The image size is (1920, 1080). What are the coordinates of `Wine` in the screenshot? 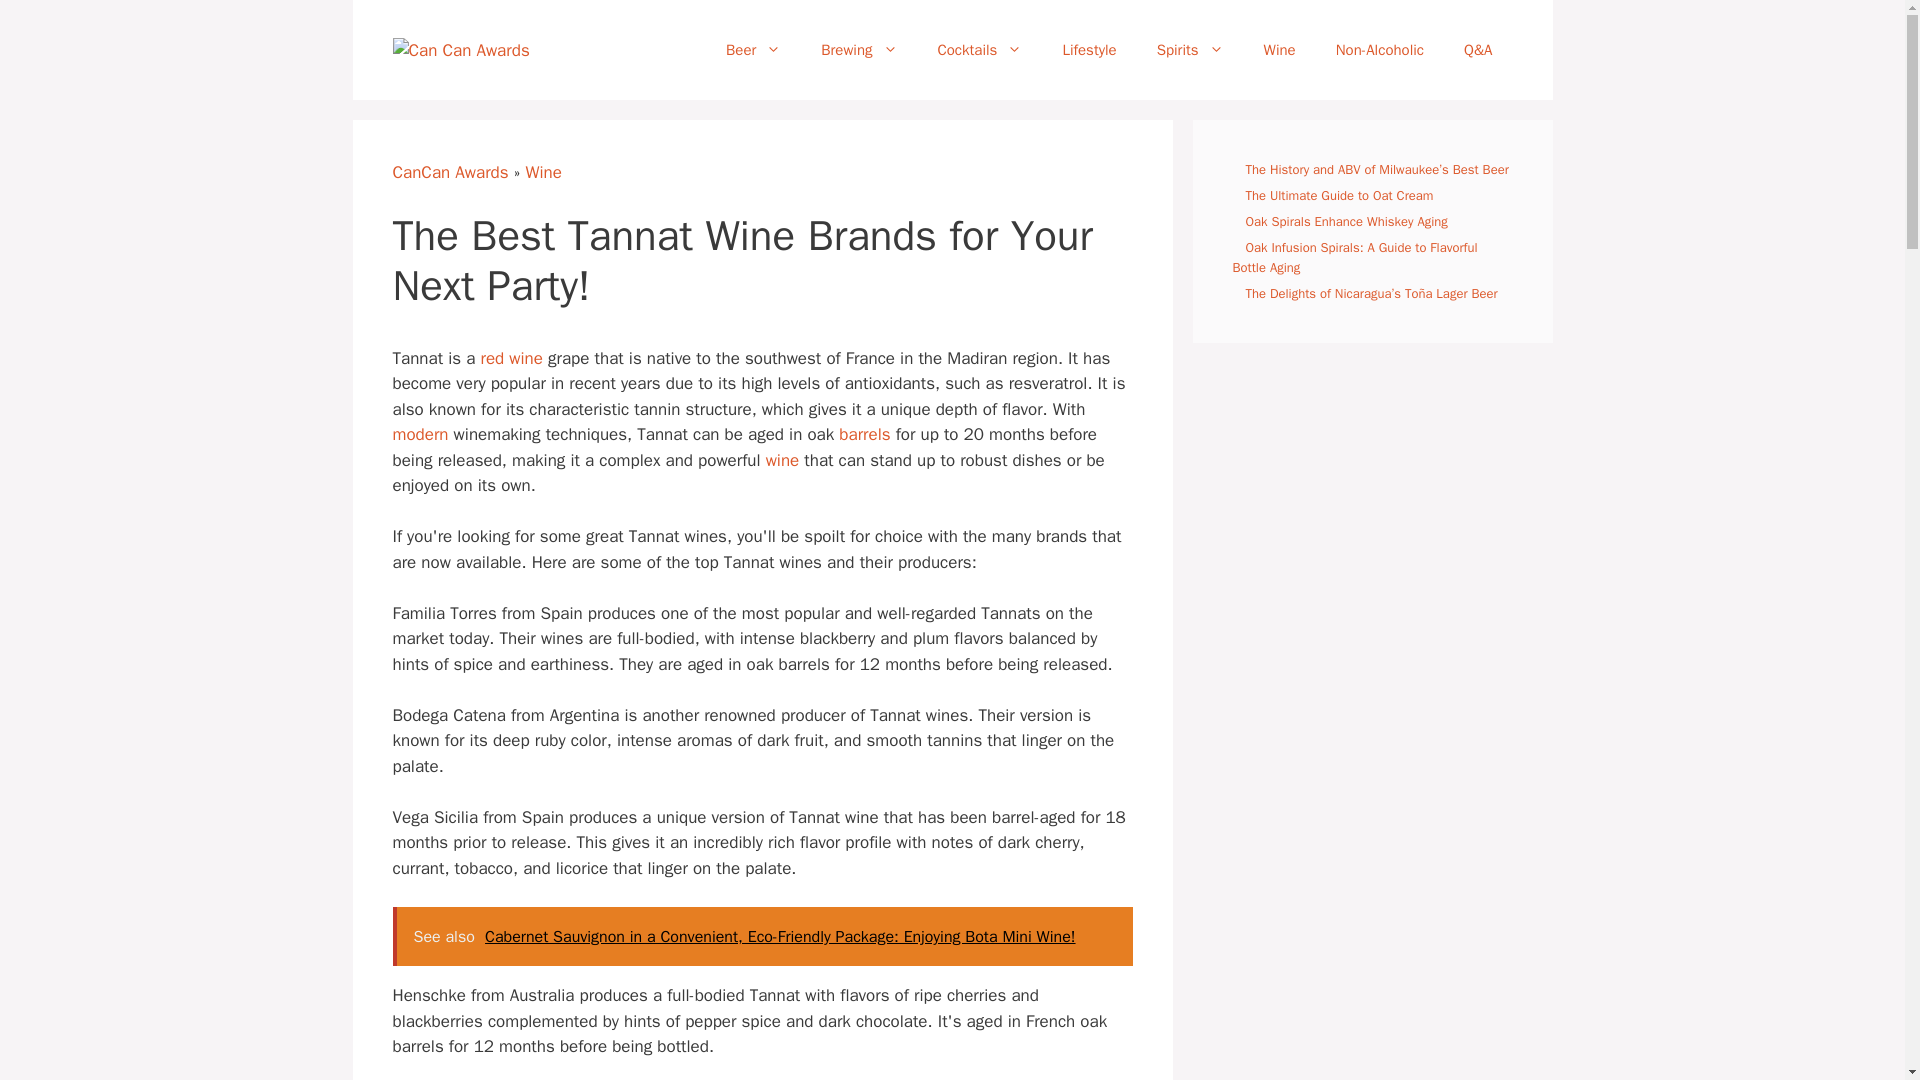 It's located at (1280, 50).